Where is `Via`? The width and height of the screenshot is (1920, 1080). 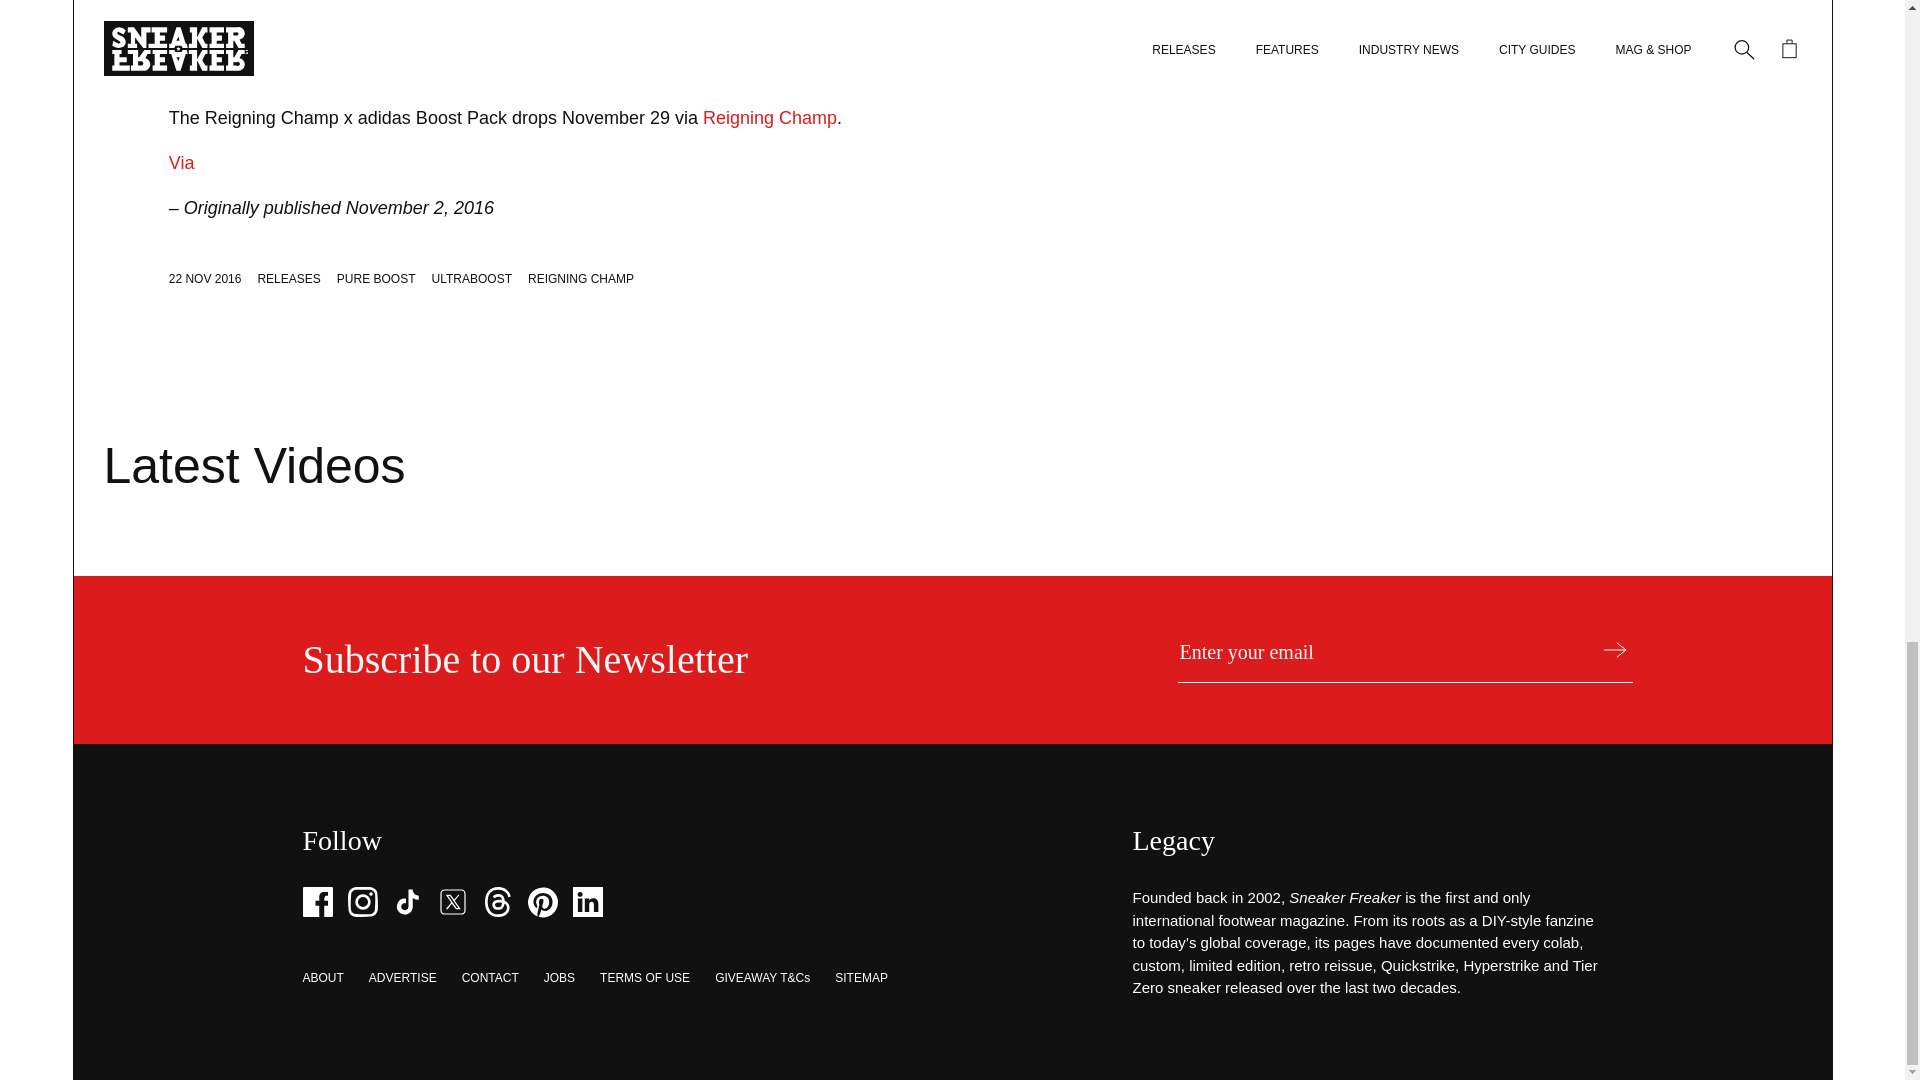
Via is located at coordinates (182, 162).